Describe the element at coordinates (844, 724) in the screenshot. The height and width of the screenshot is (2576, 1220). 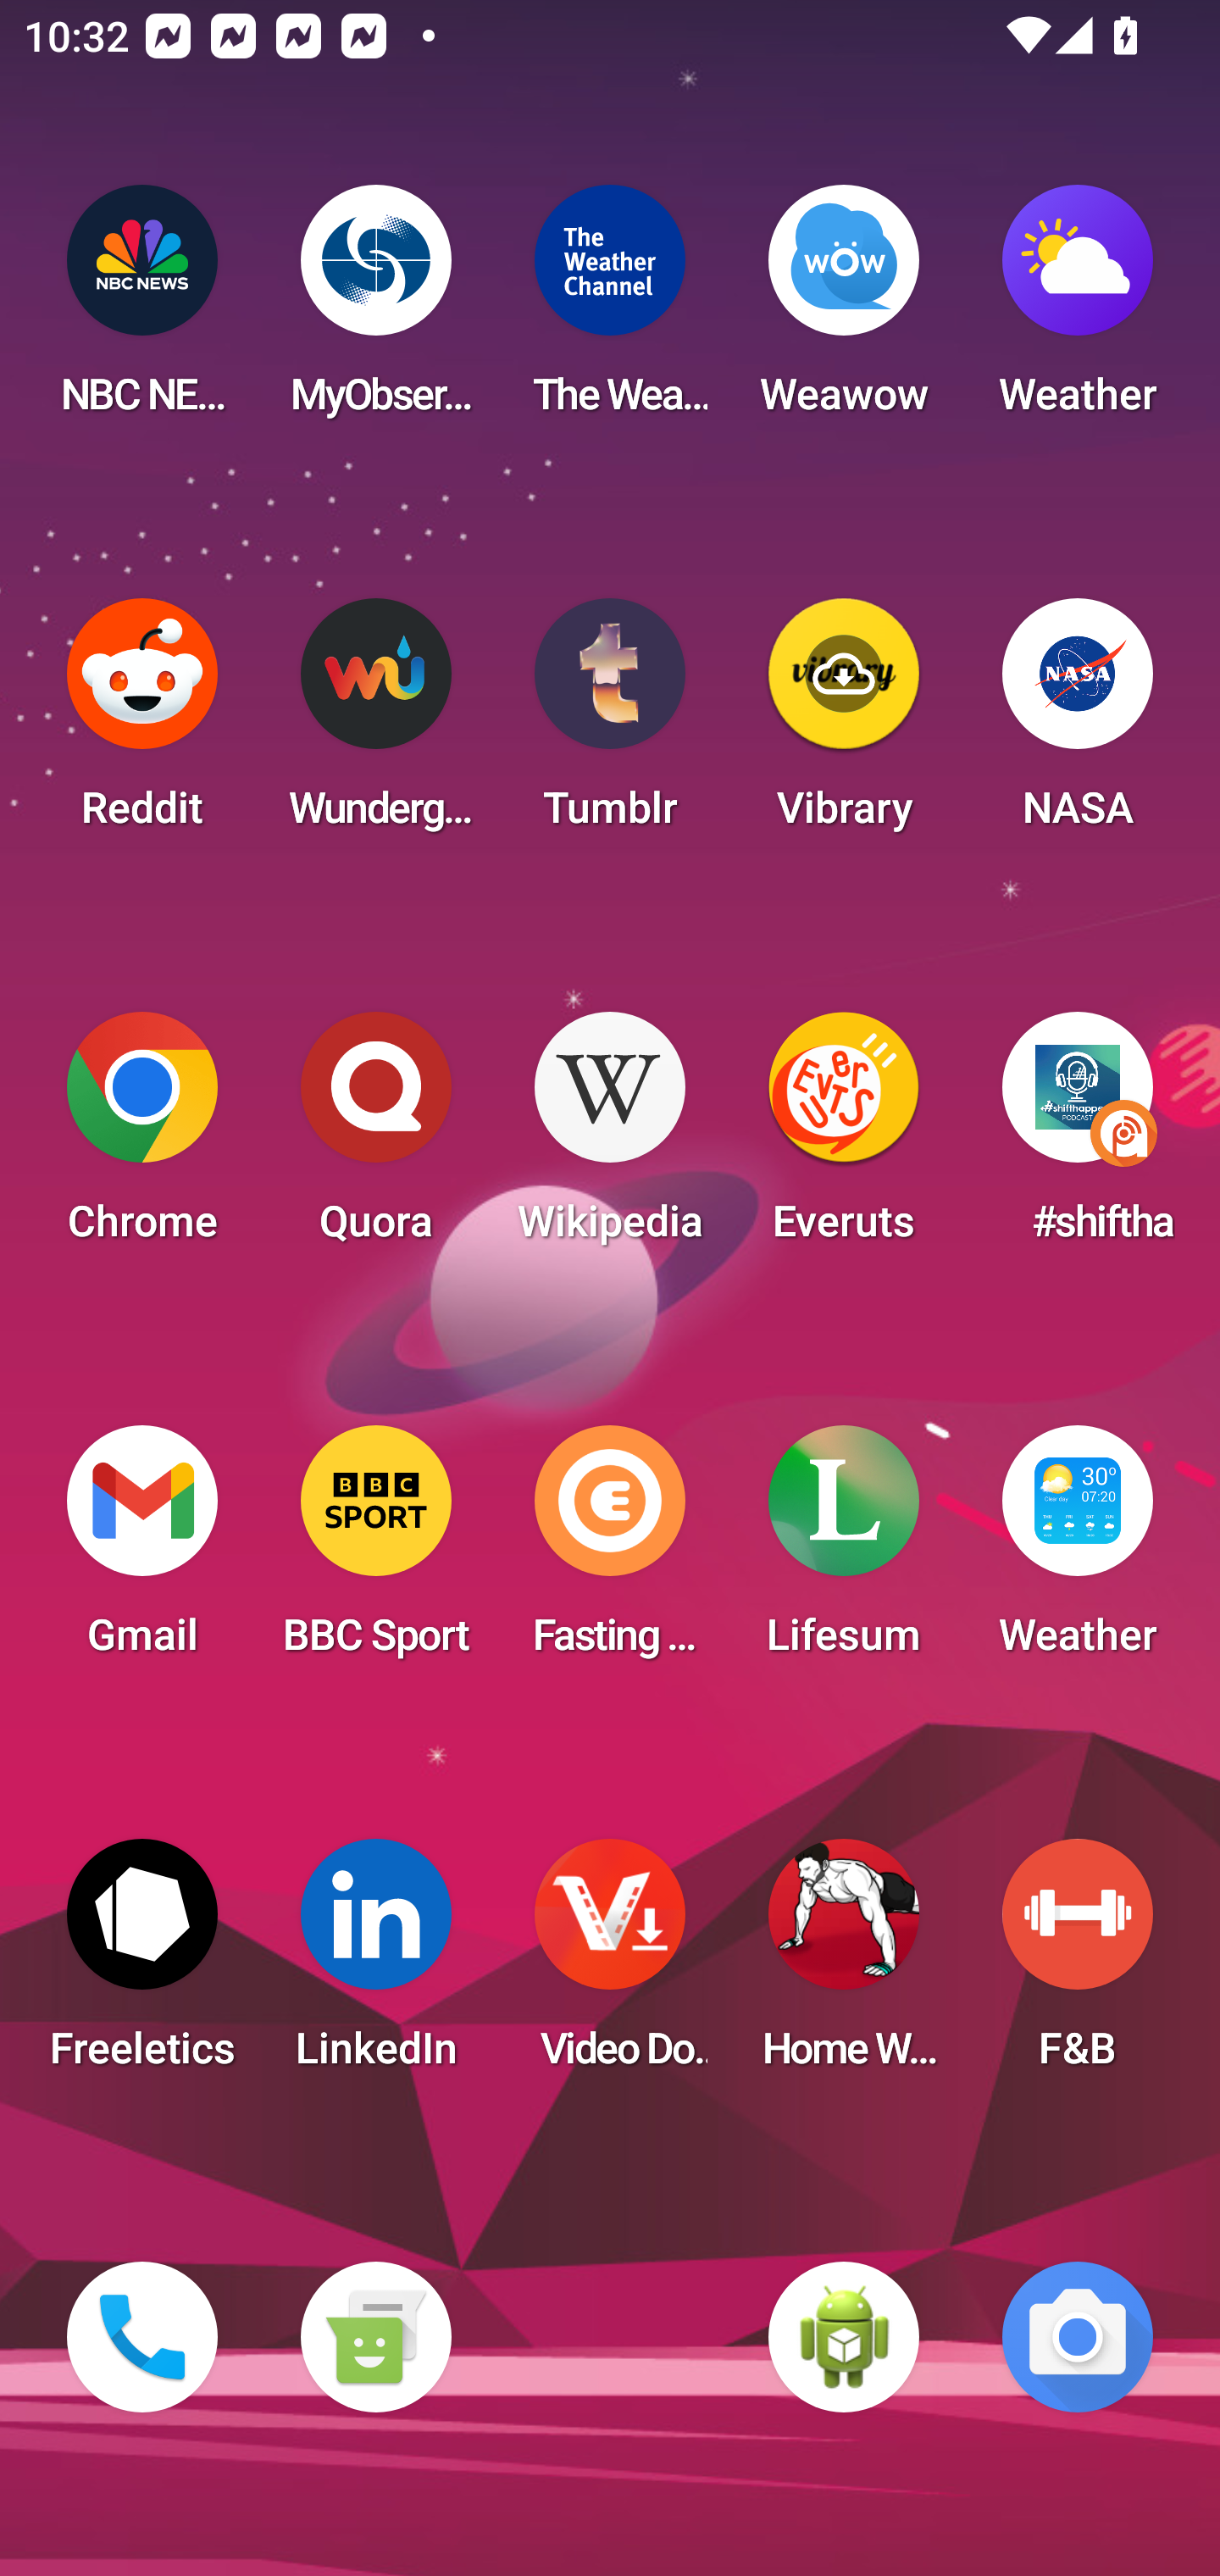
I see `Vibrary` at that location.